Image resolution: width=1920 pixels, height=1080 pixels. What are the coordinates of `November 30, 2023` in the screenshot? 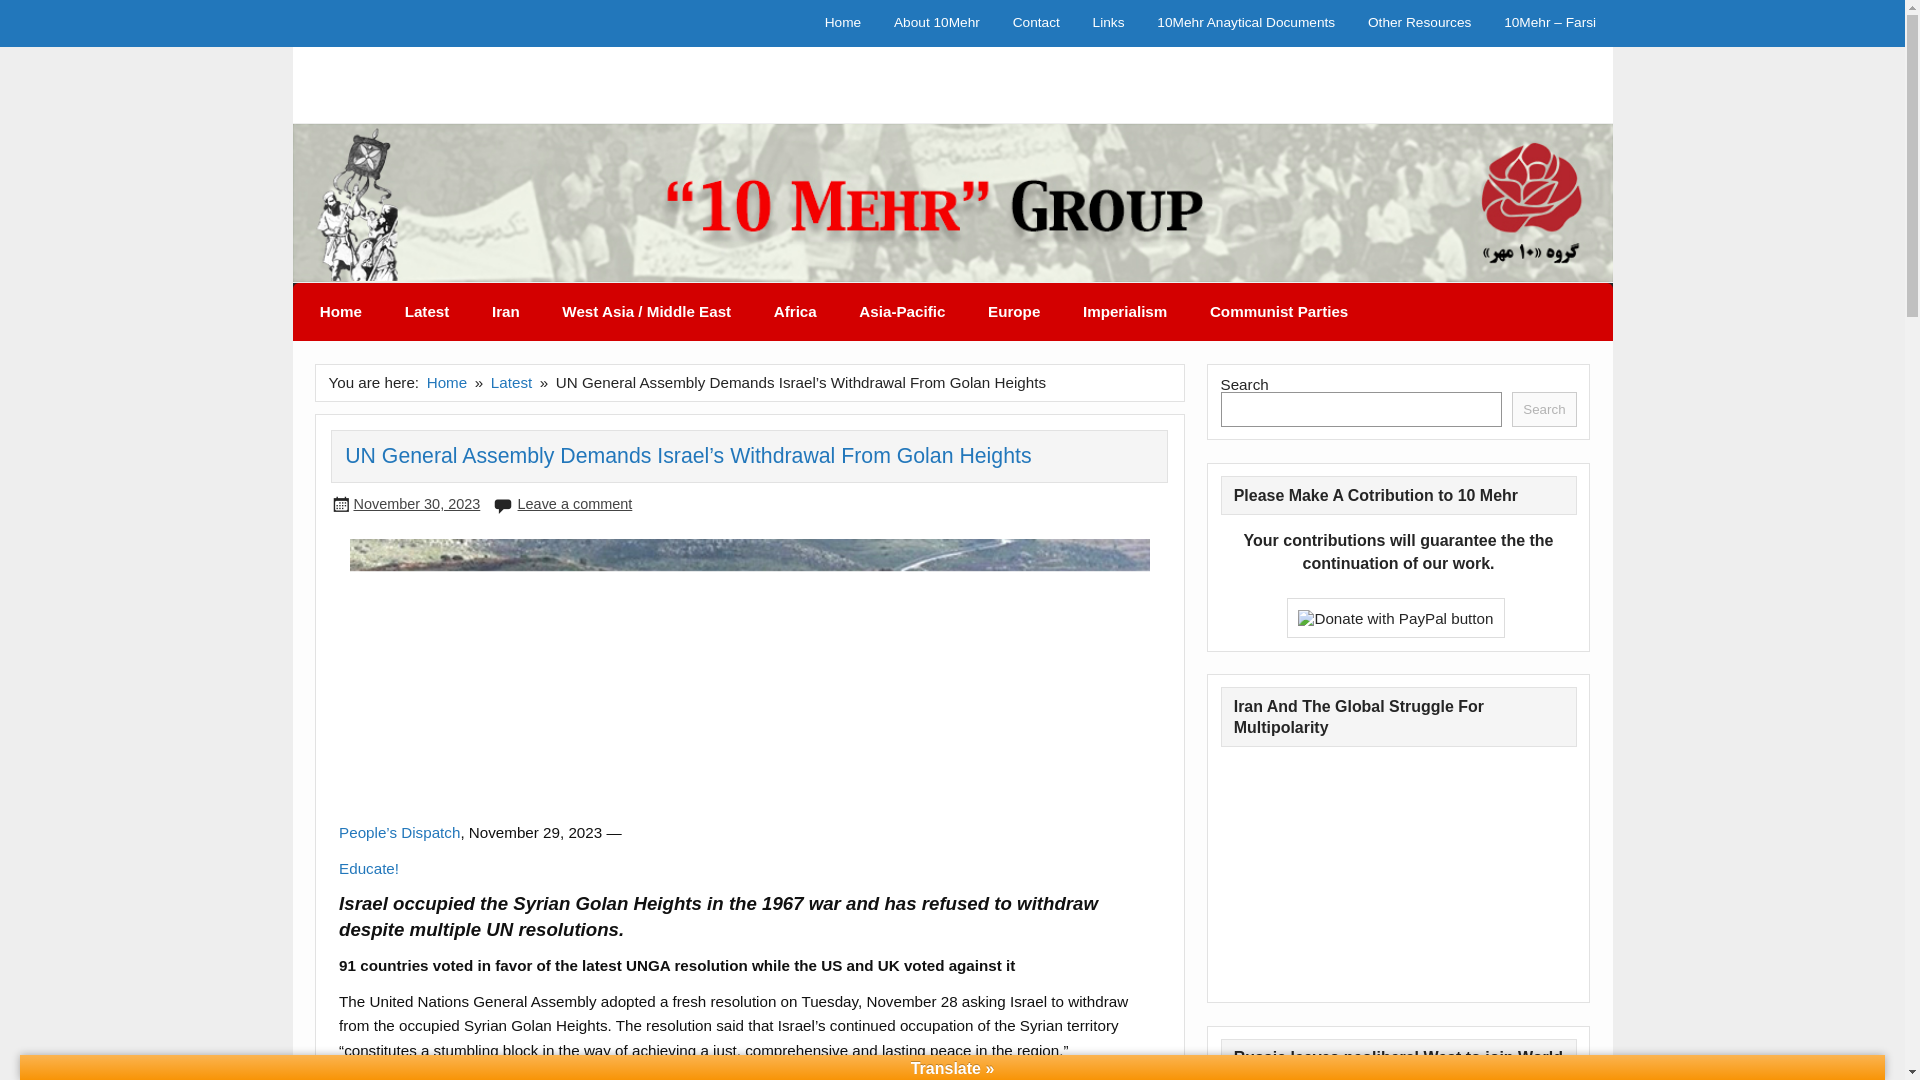 It's located at (416, 503).